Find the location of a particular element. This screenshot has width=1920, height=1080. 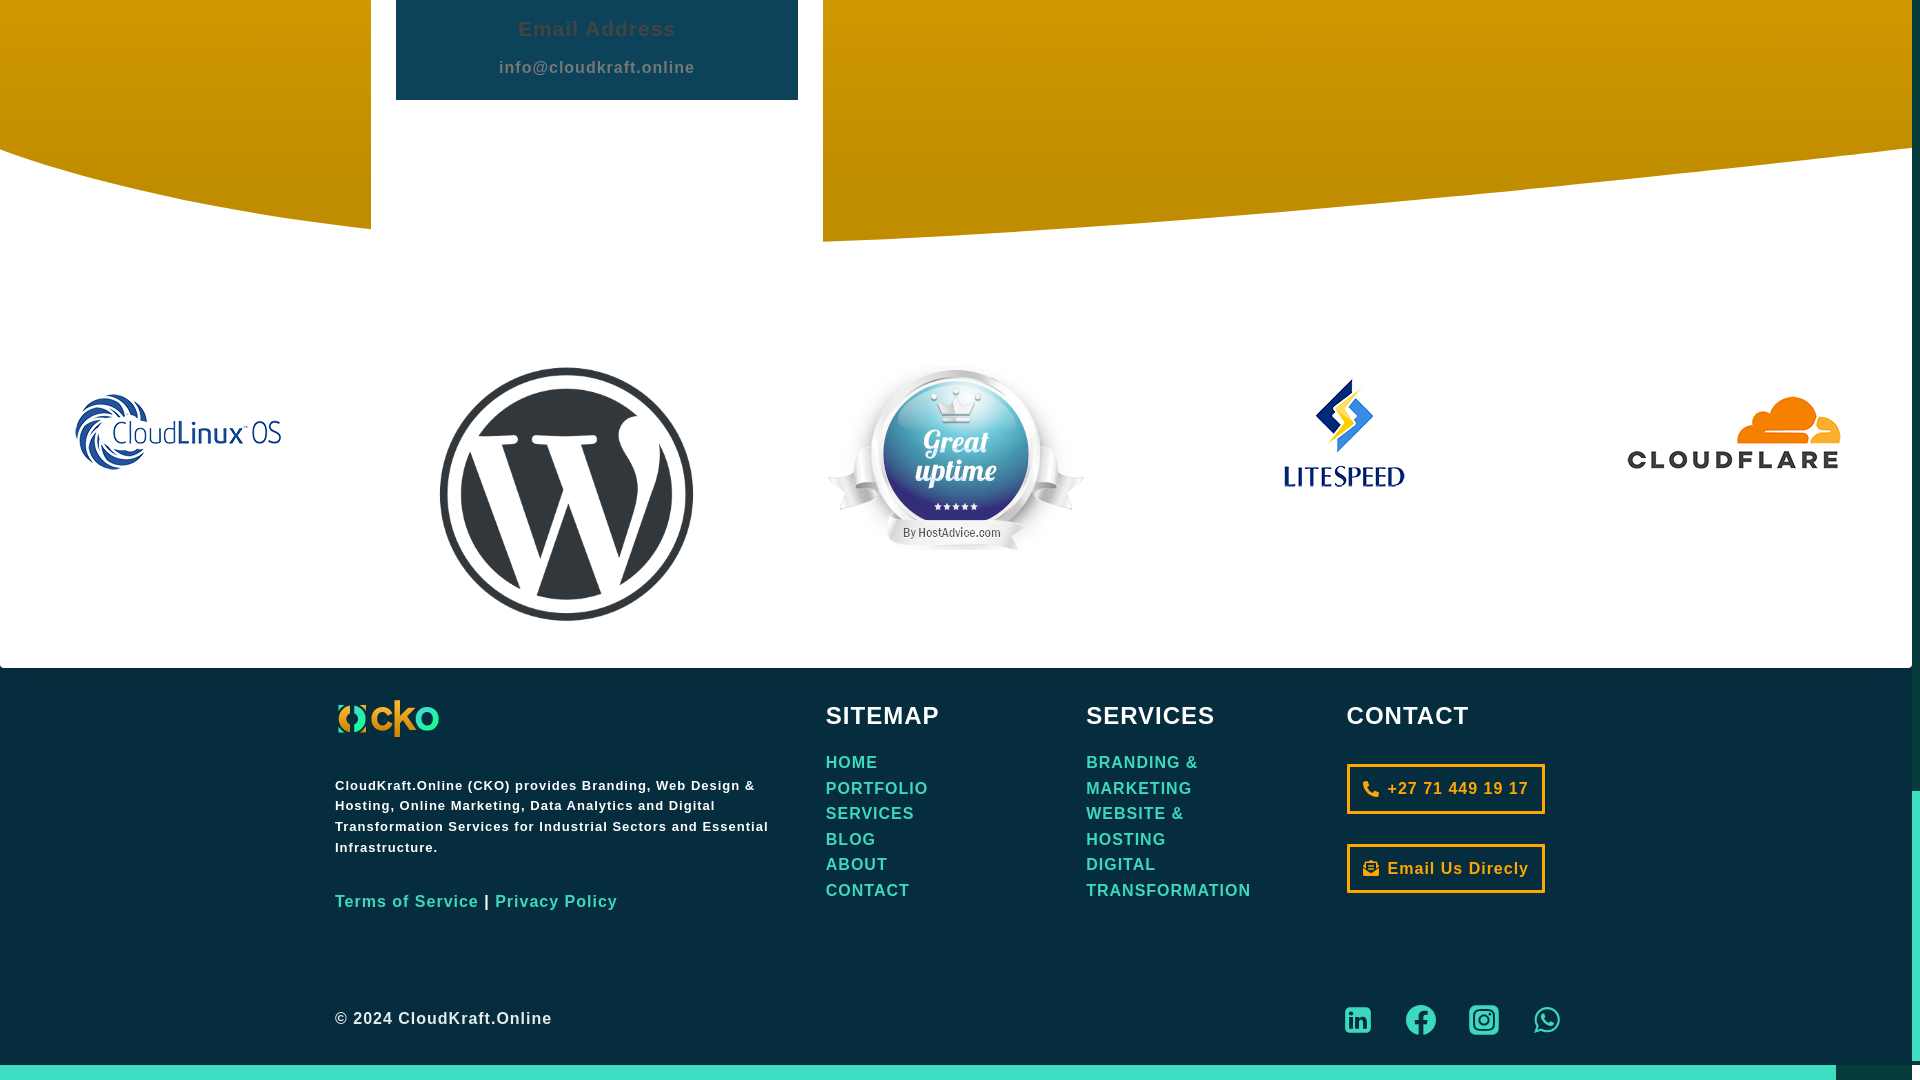

Direct Call is located at coordinates (1446, 788).